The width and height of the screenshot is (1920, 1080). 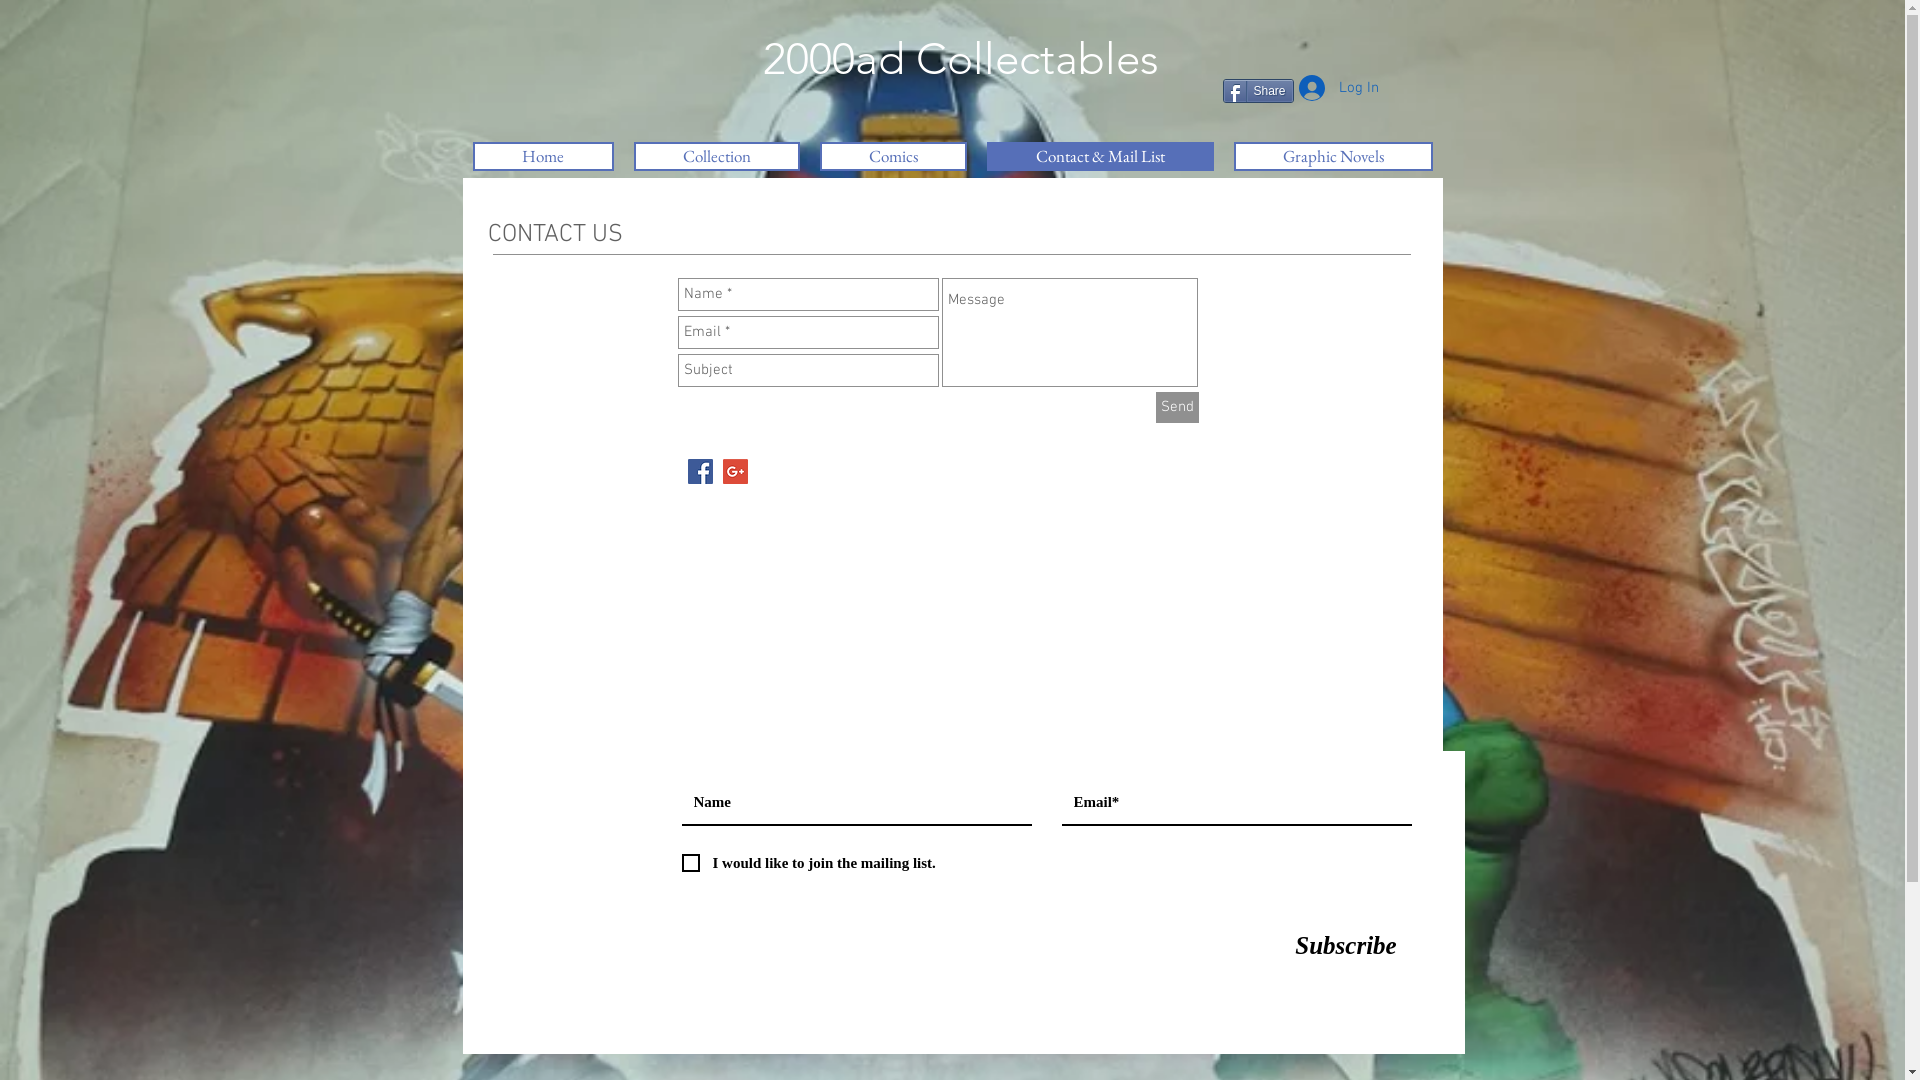 What do you see at coordinates (1258, 91) in the screenshot?
I see `Share` at bounding box center [1258, 91].